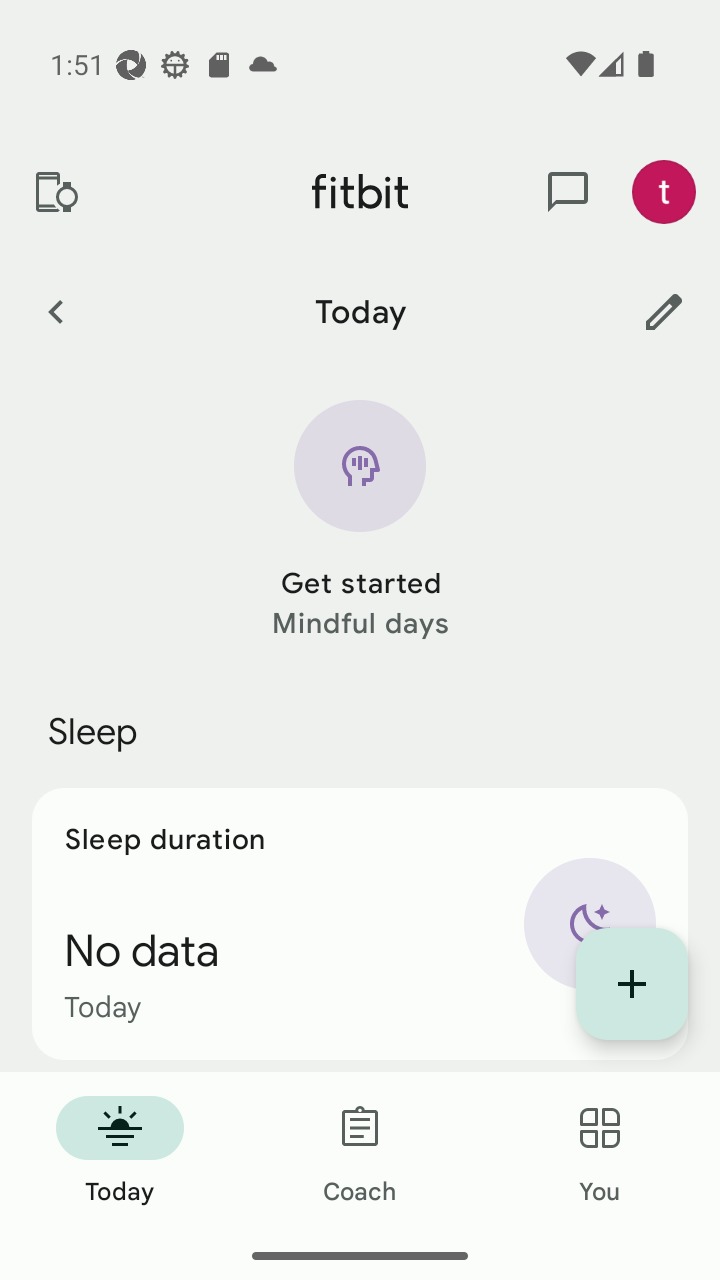  What do you see at coordinates (360, 521) in the screenshot?
I see `Mindfulness icon Get started Mindful days` at bounding box center [360, 521].